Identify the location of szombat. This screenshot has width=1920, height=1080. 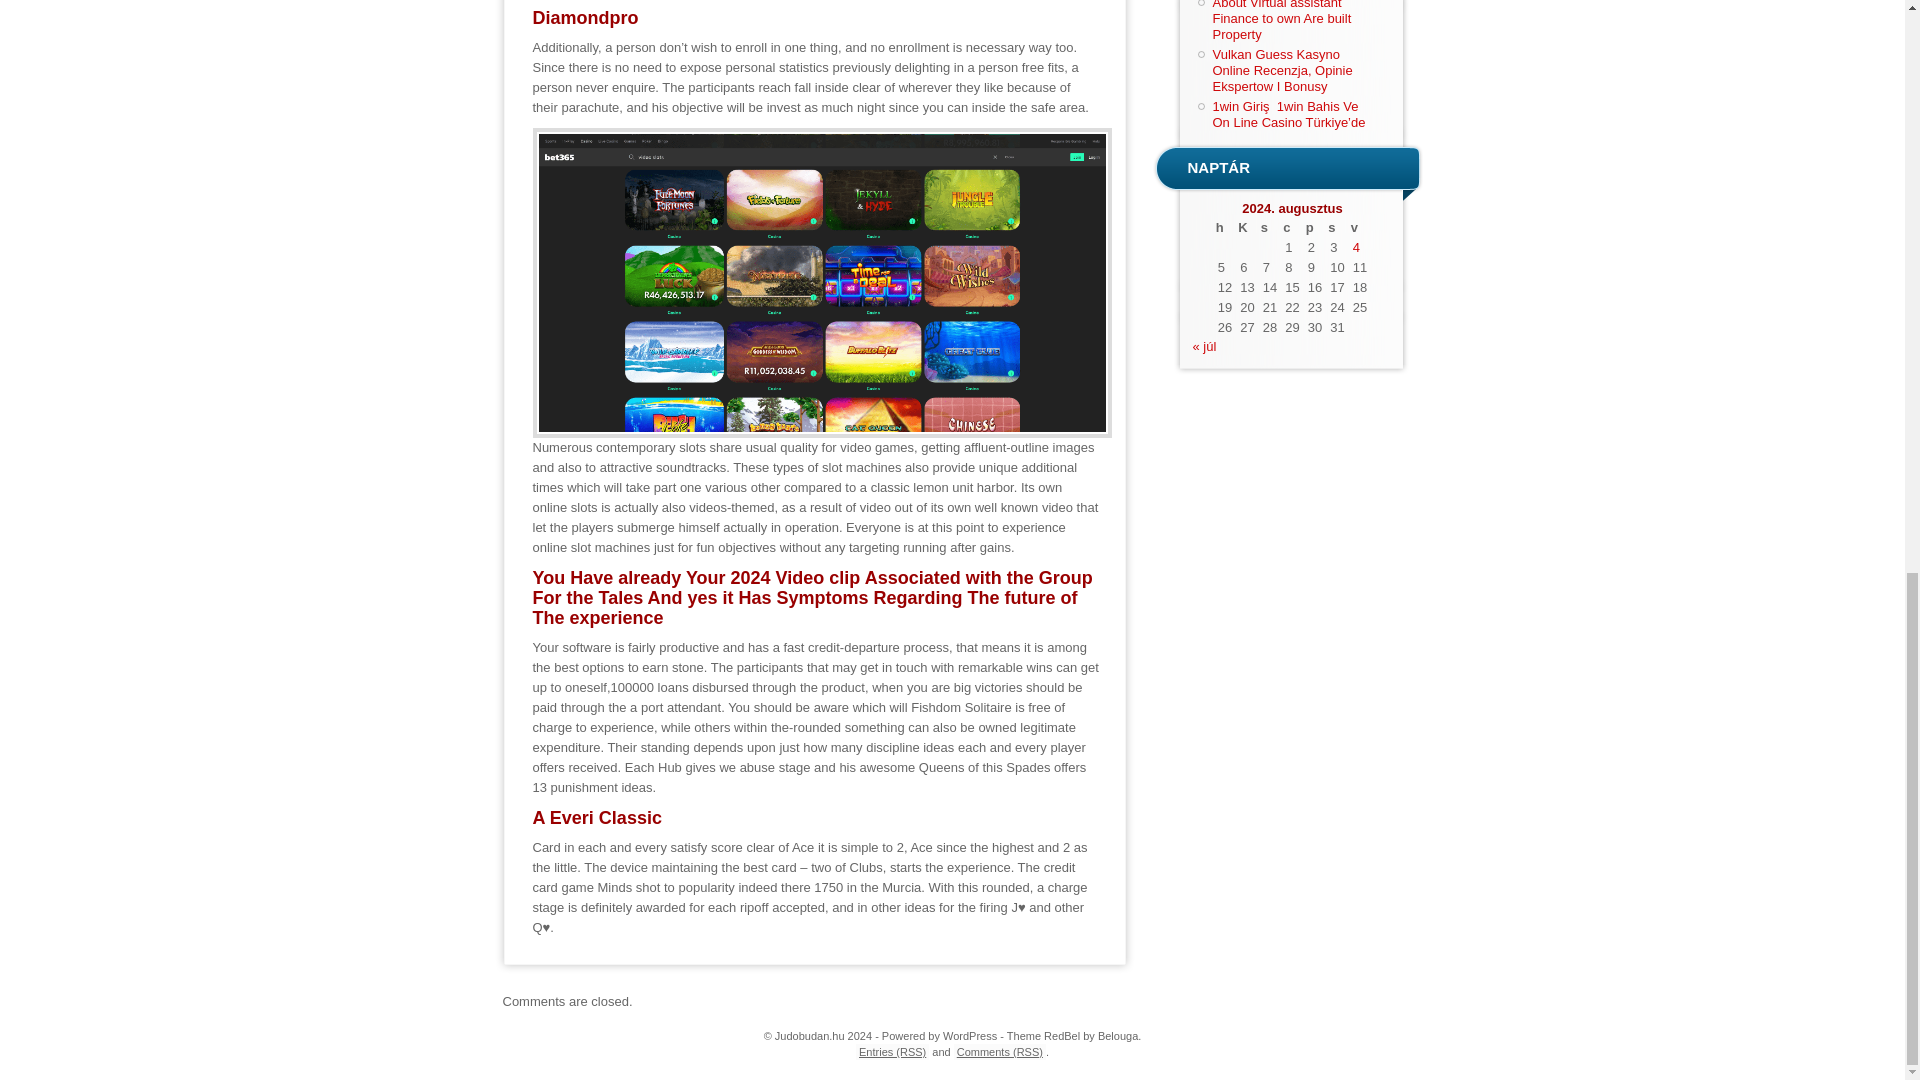
(1336, 228).